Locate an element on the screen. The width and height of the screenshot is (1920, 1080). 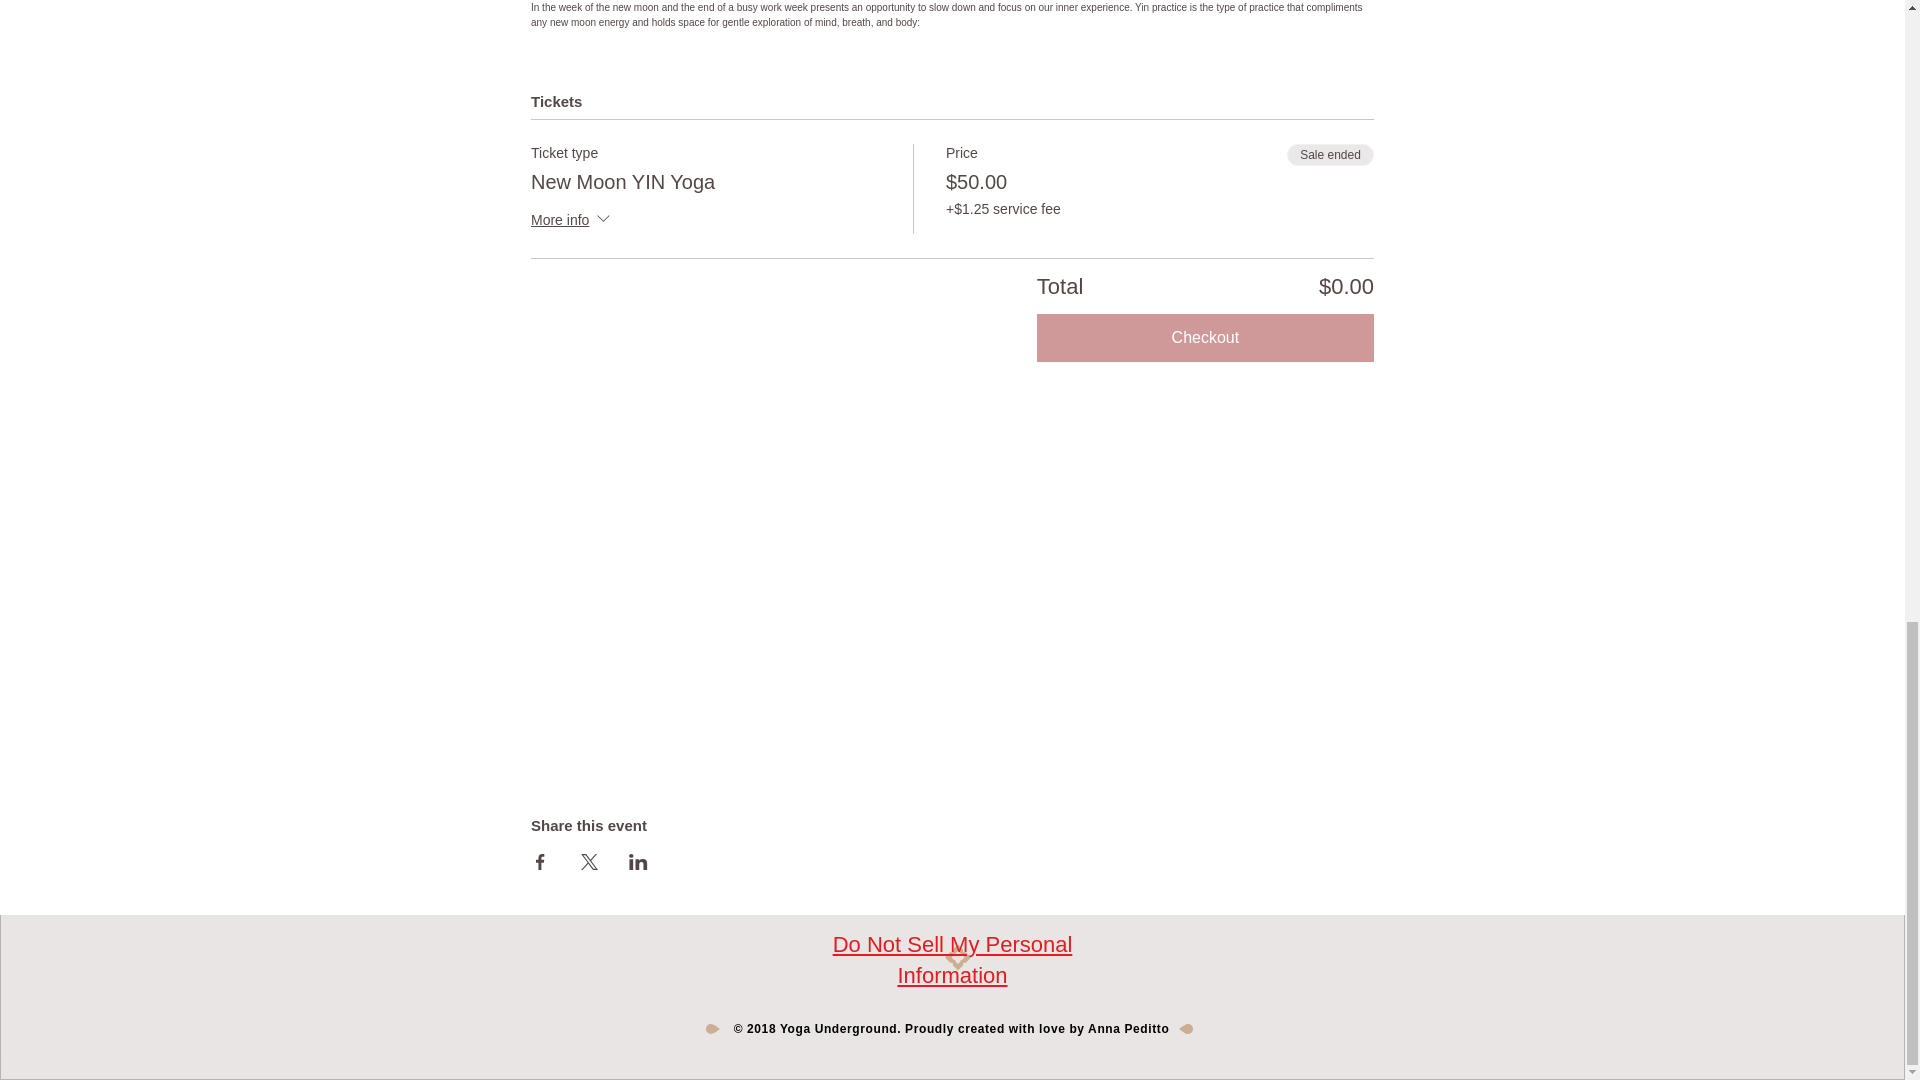
Do Not Sell My Personal Information is located at coordinates (952, 960).